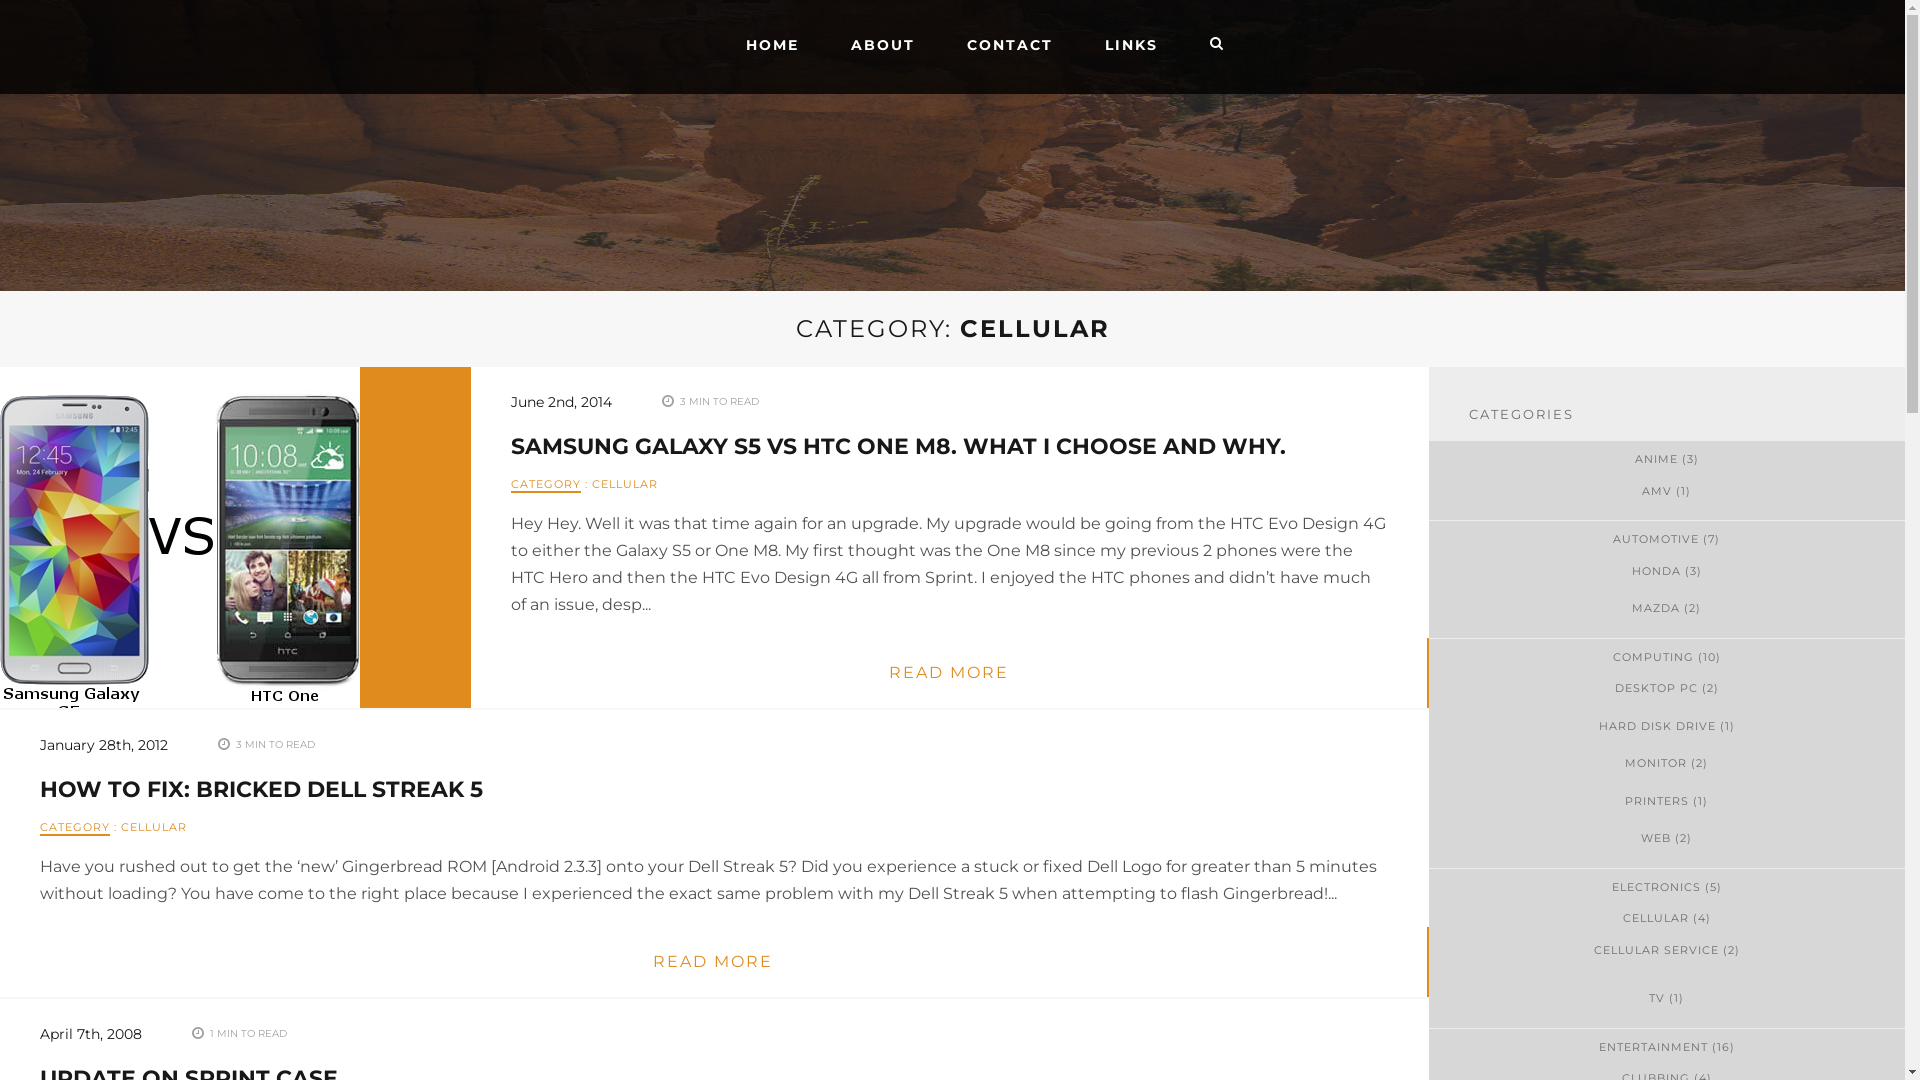 Image resolution: width=1920 pixels, height=1080 pixels. I want to click on LINKS, so click(1132, 45).